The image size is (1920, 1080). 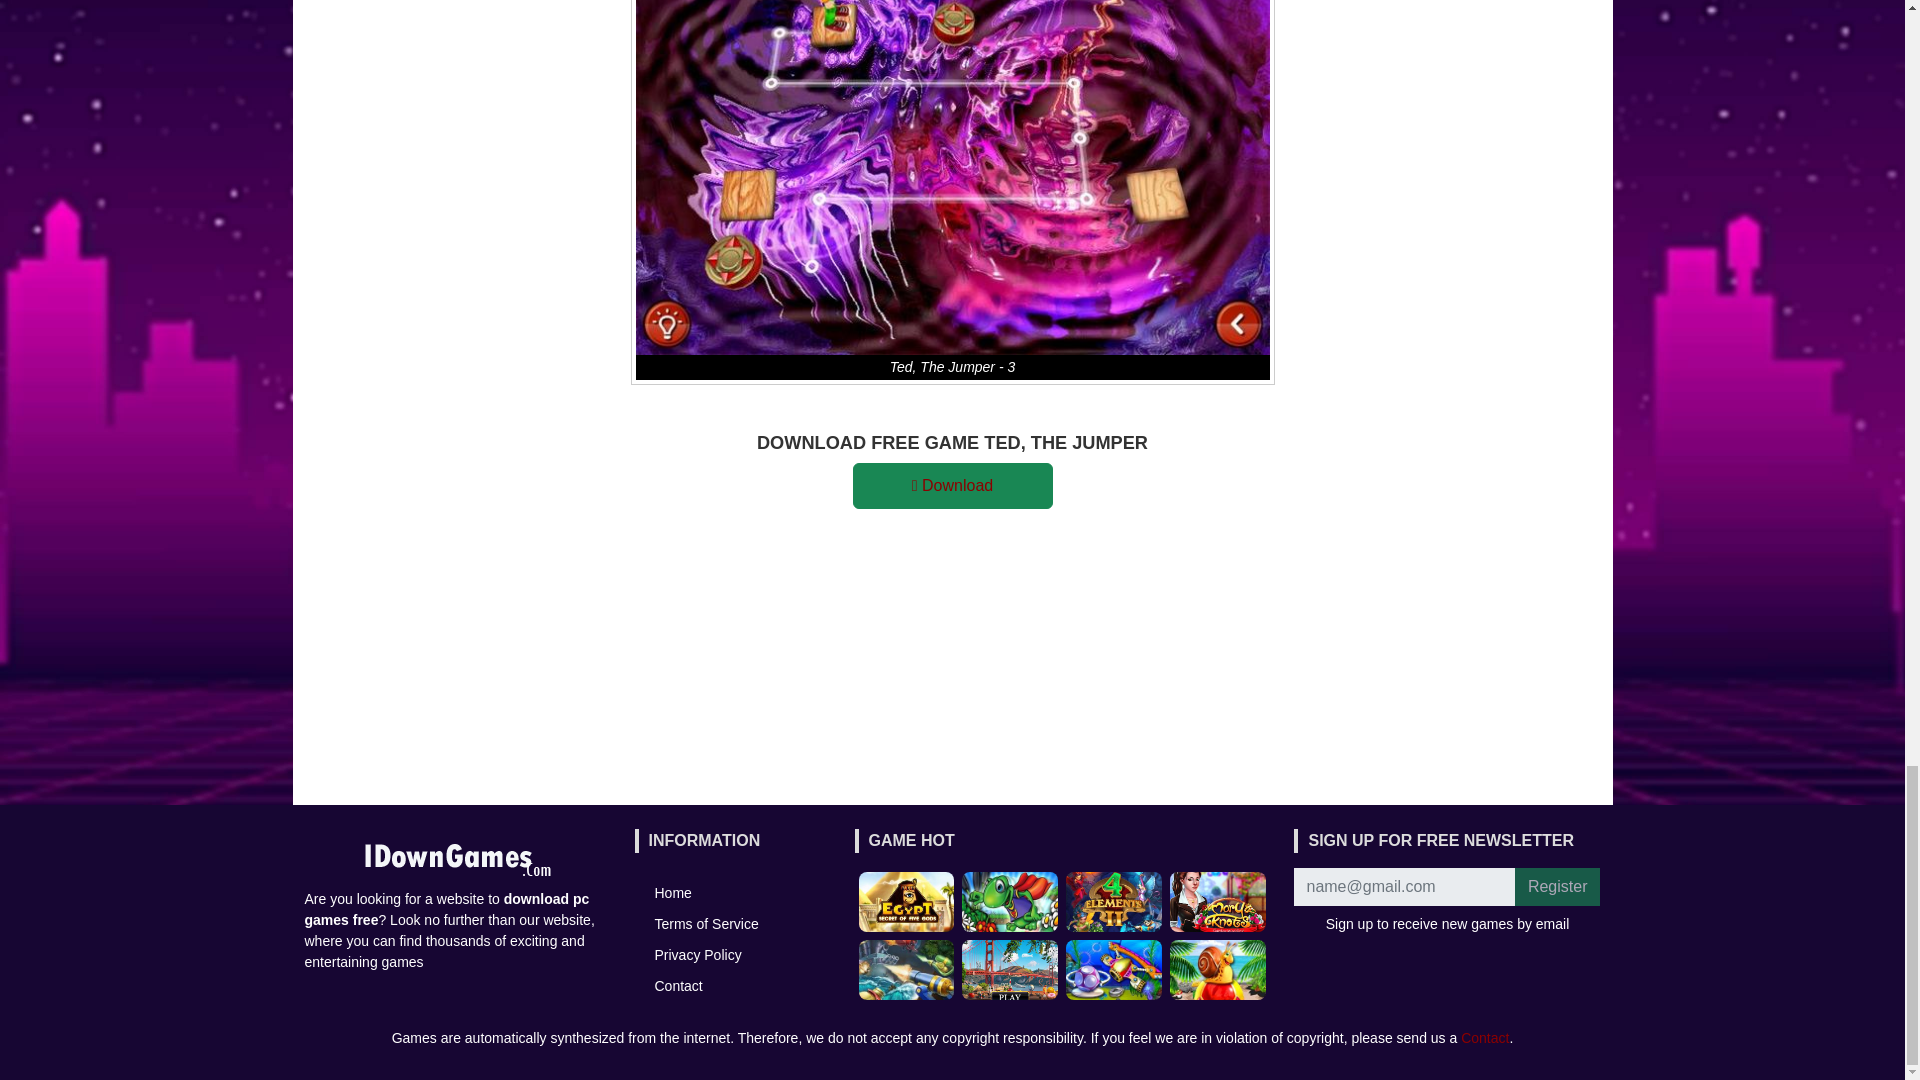 What do you see at coordinates (456, 858) in the screenshot?
I see `Idowngames.com` at bounding box center [456, 858].